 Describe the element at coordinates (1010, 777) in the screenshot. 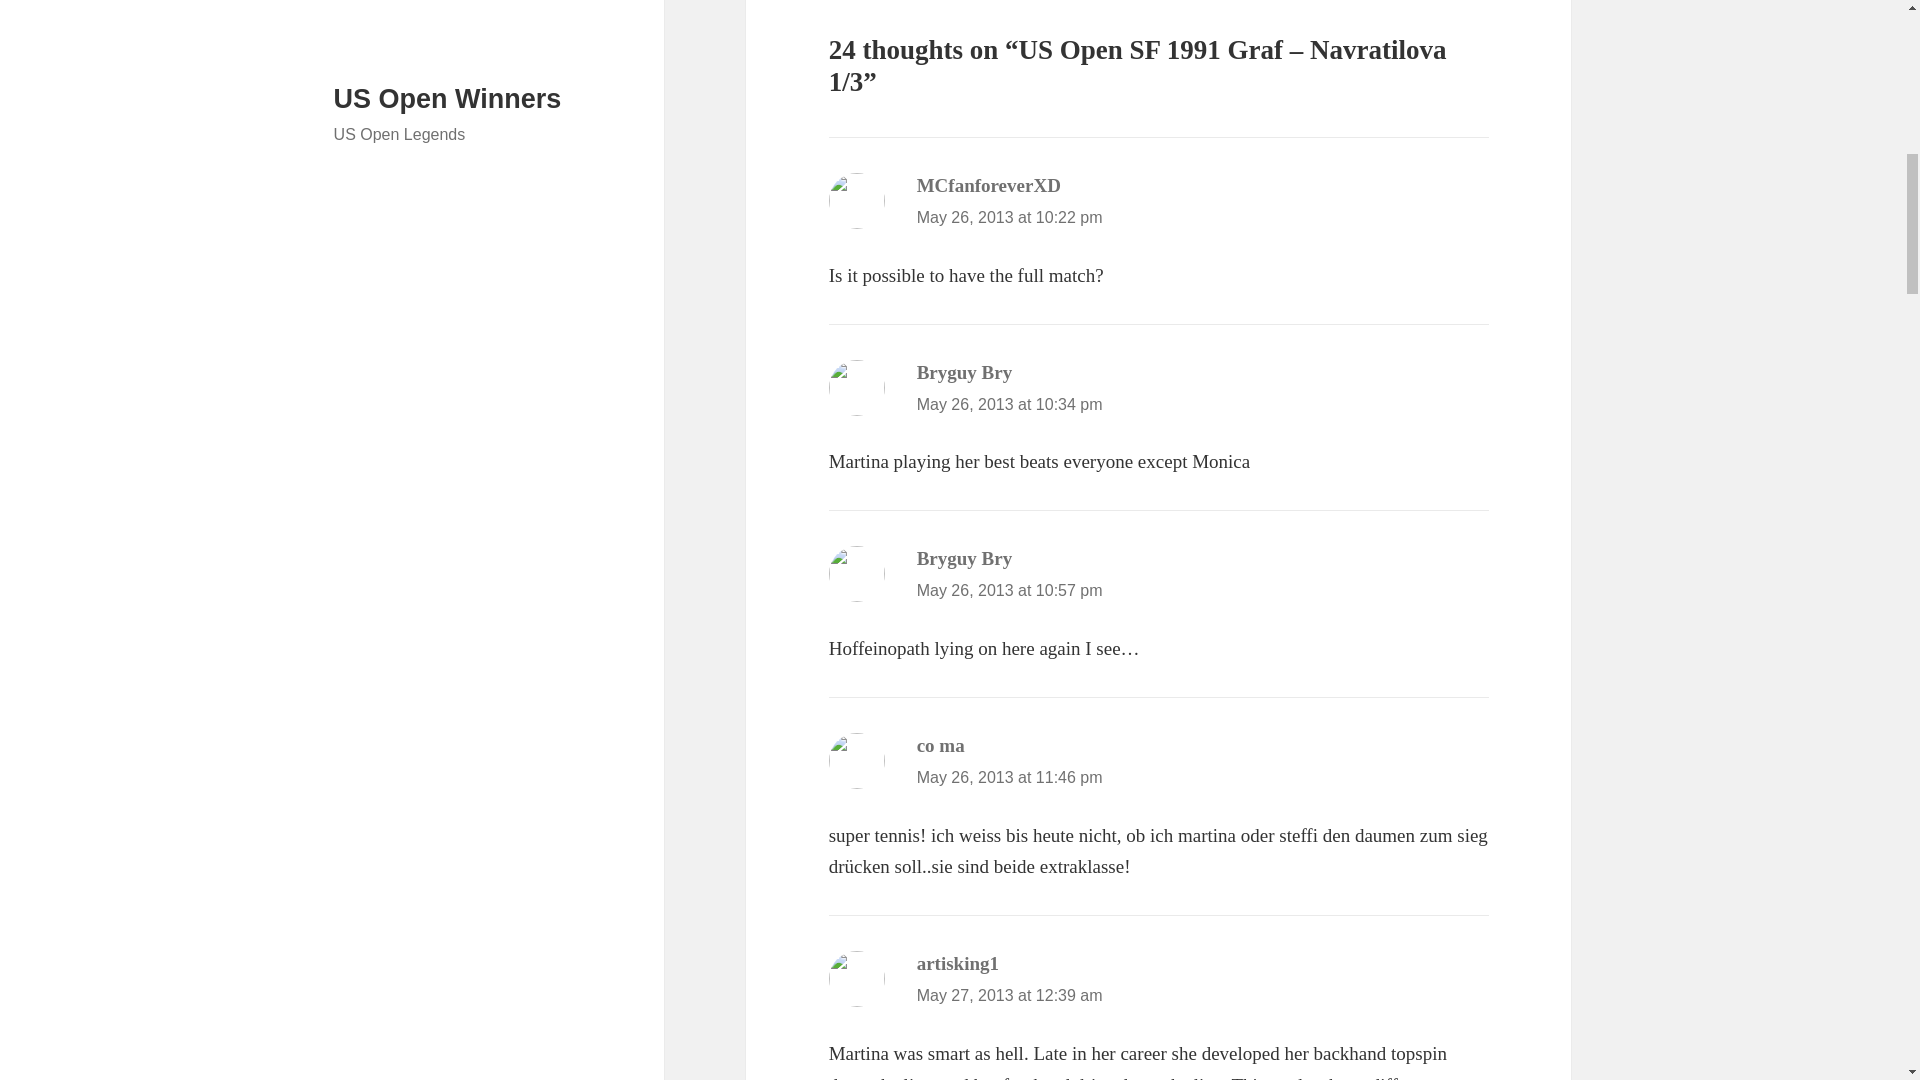

I see `May 26, 2013 at 11:46 pm` at that location.